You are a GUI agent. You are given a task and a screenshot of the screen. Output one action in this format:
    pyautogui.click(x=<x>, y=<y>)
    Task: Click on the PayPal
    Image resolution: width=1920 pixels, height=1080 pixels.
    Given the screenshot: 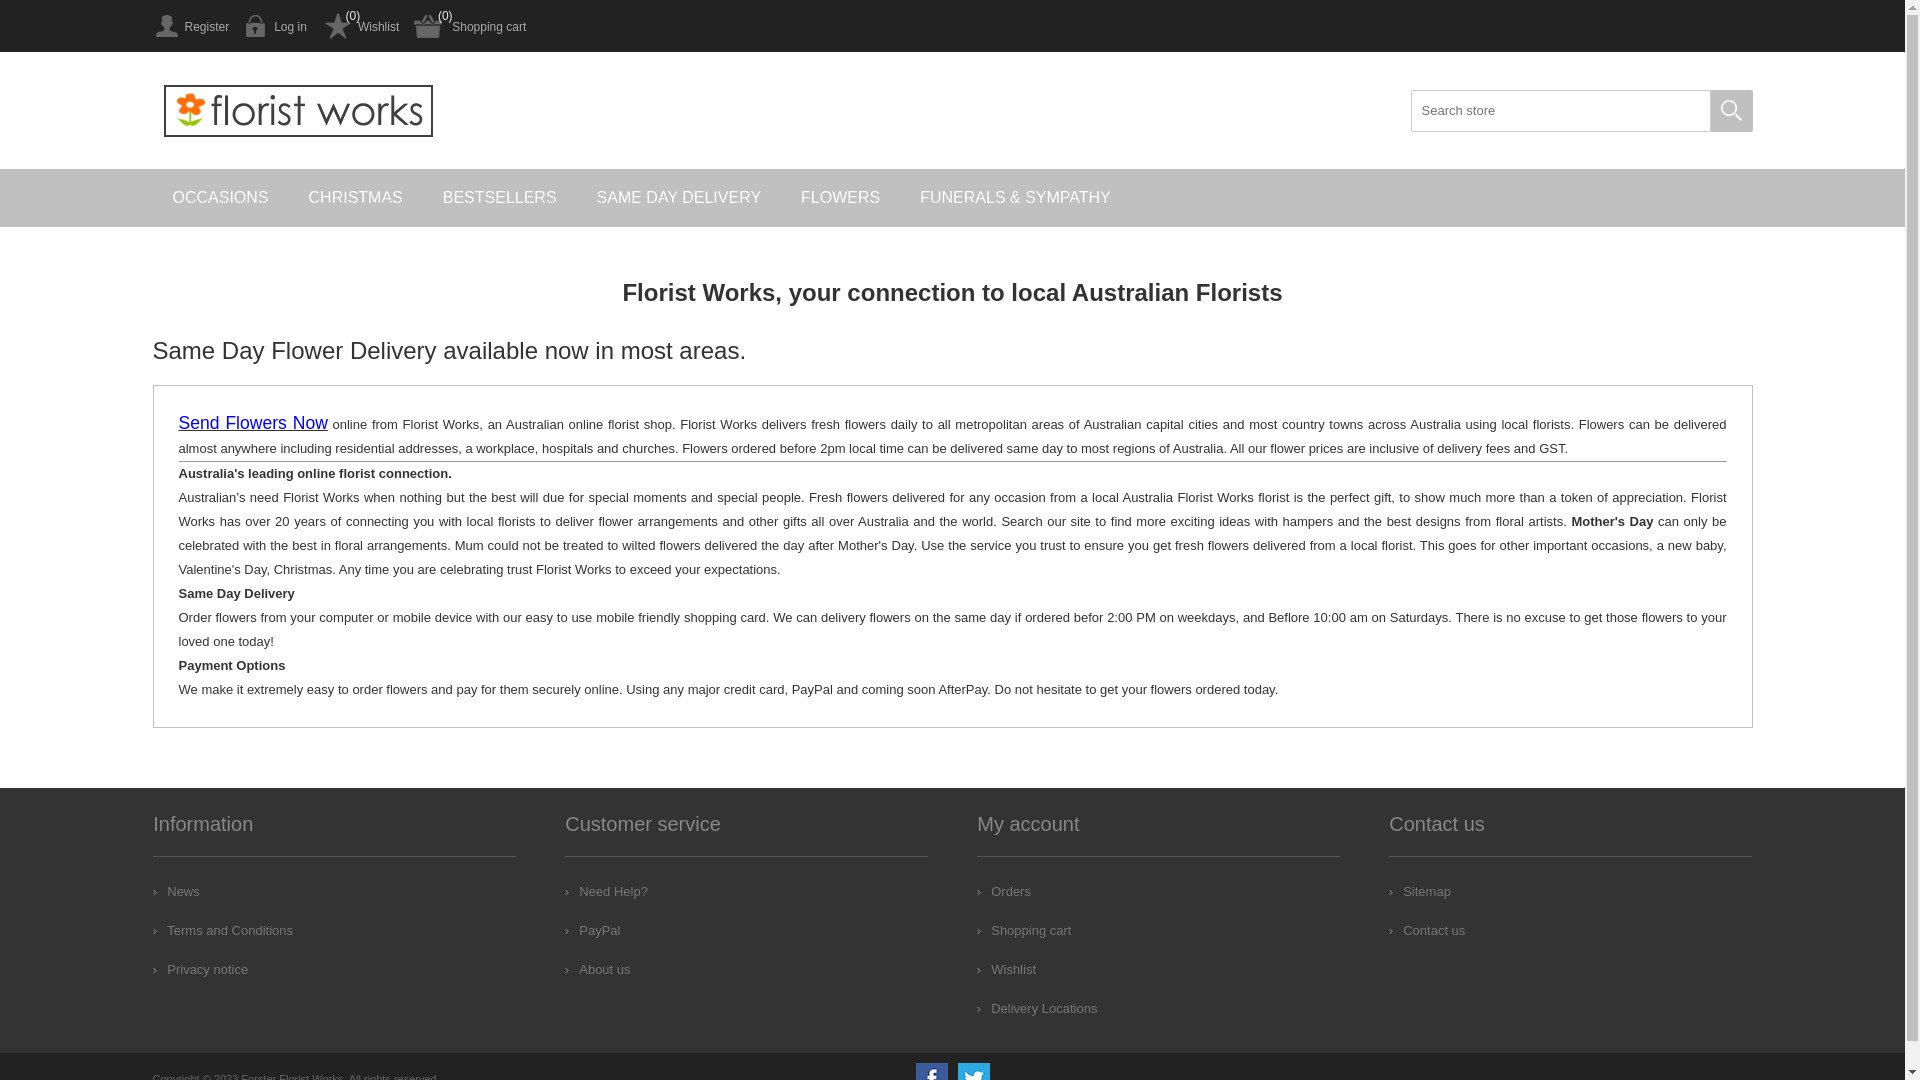 What is the action you would take?
    pyautogui.click(x=592, y=930)
    